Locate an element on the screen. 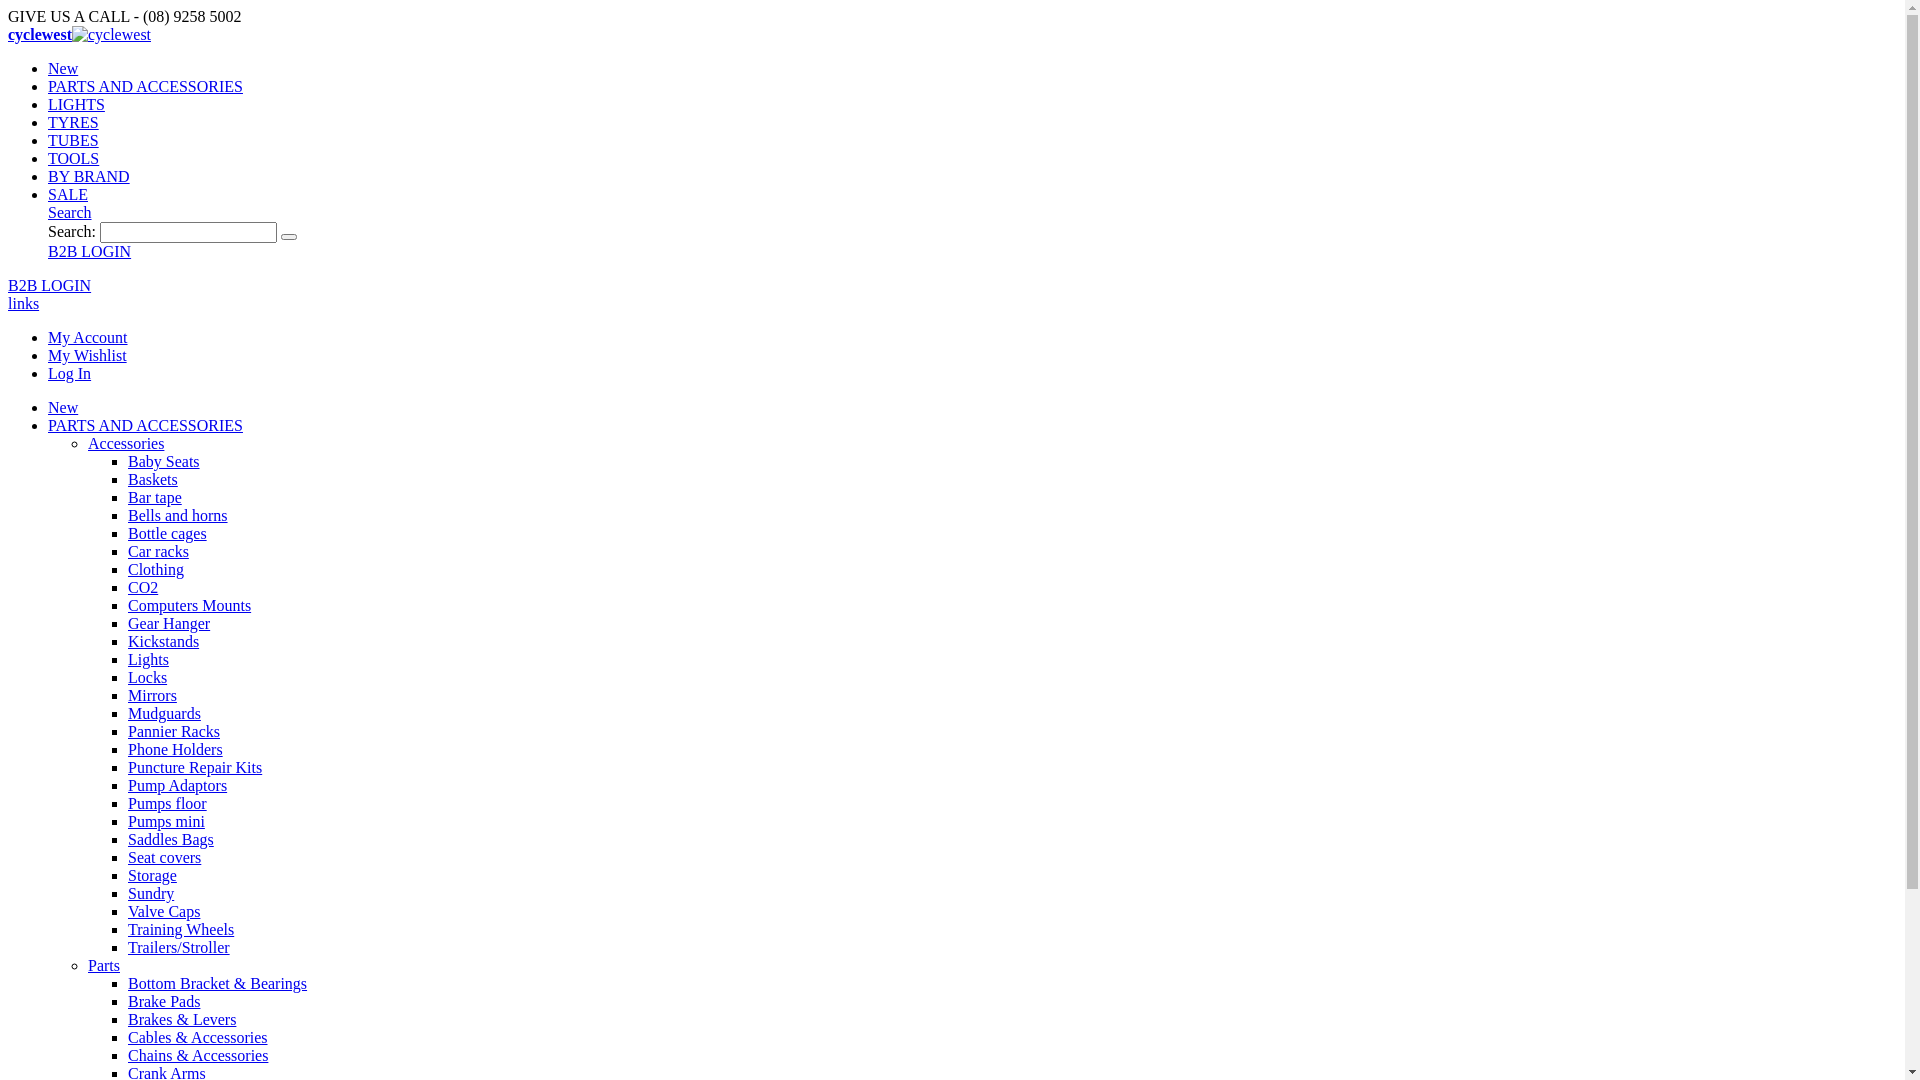  Saddles Bags is located at coordinates (171, 840).